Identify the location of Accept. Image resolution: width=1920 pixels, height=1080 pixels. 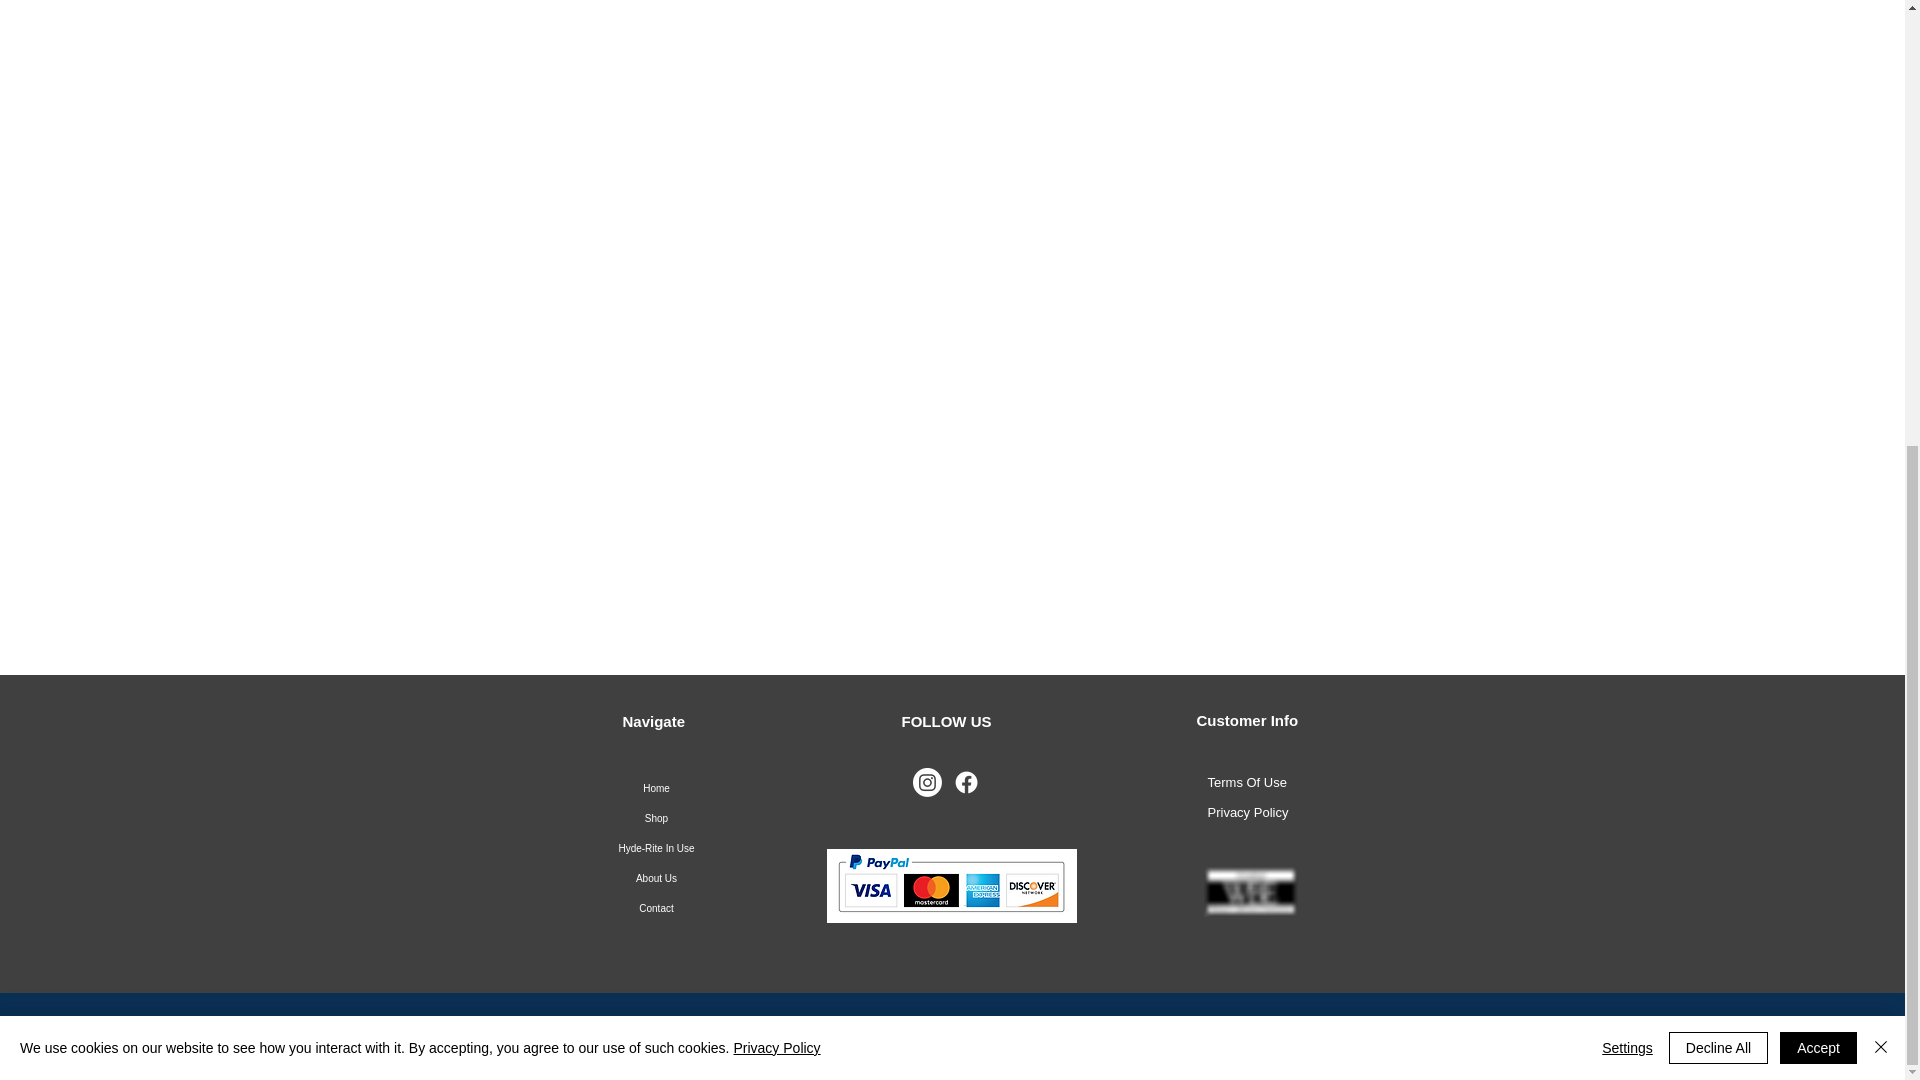
(1818, 296).